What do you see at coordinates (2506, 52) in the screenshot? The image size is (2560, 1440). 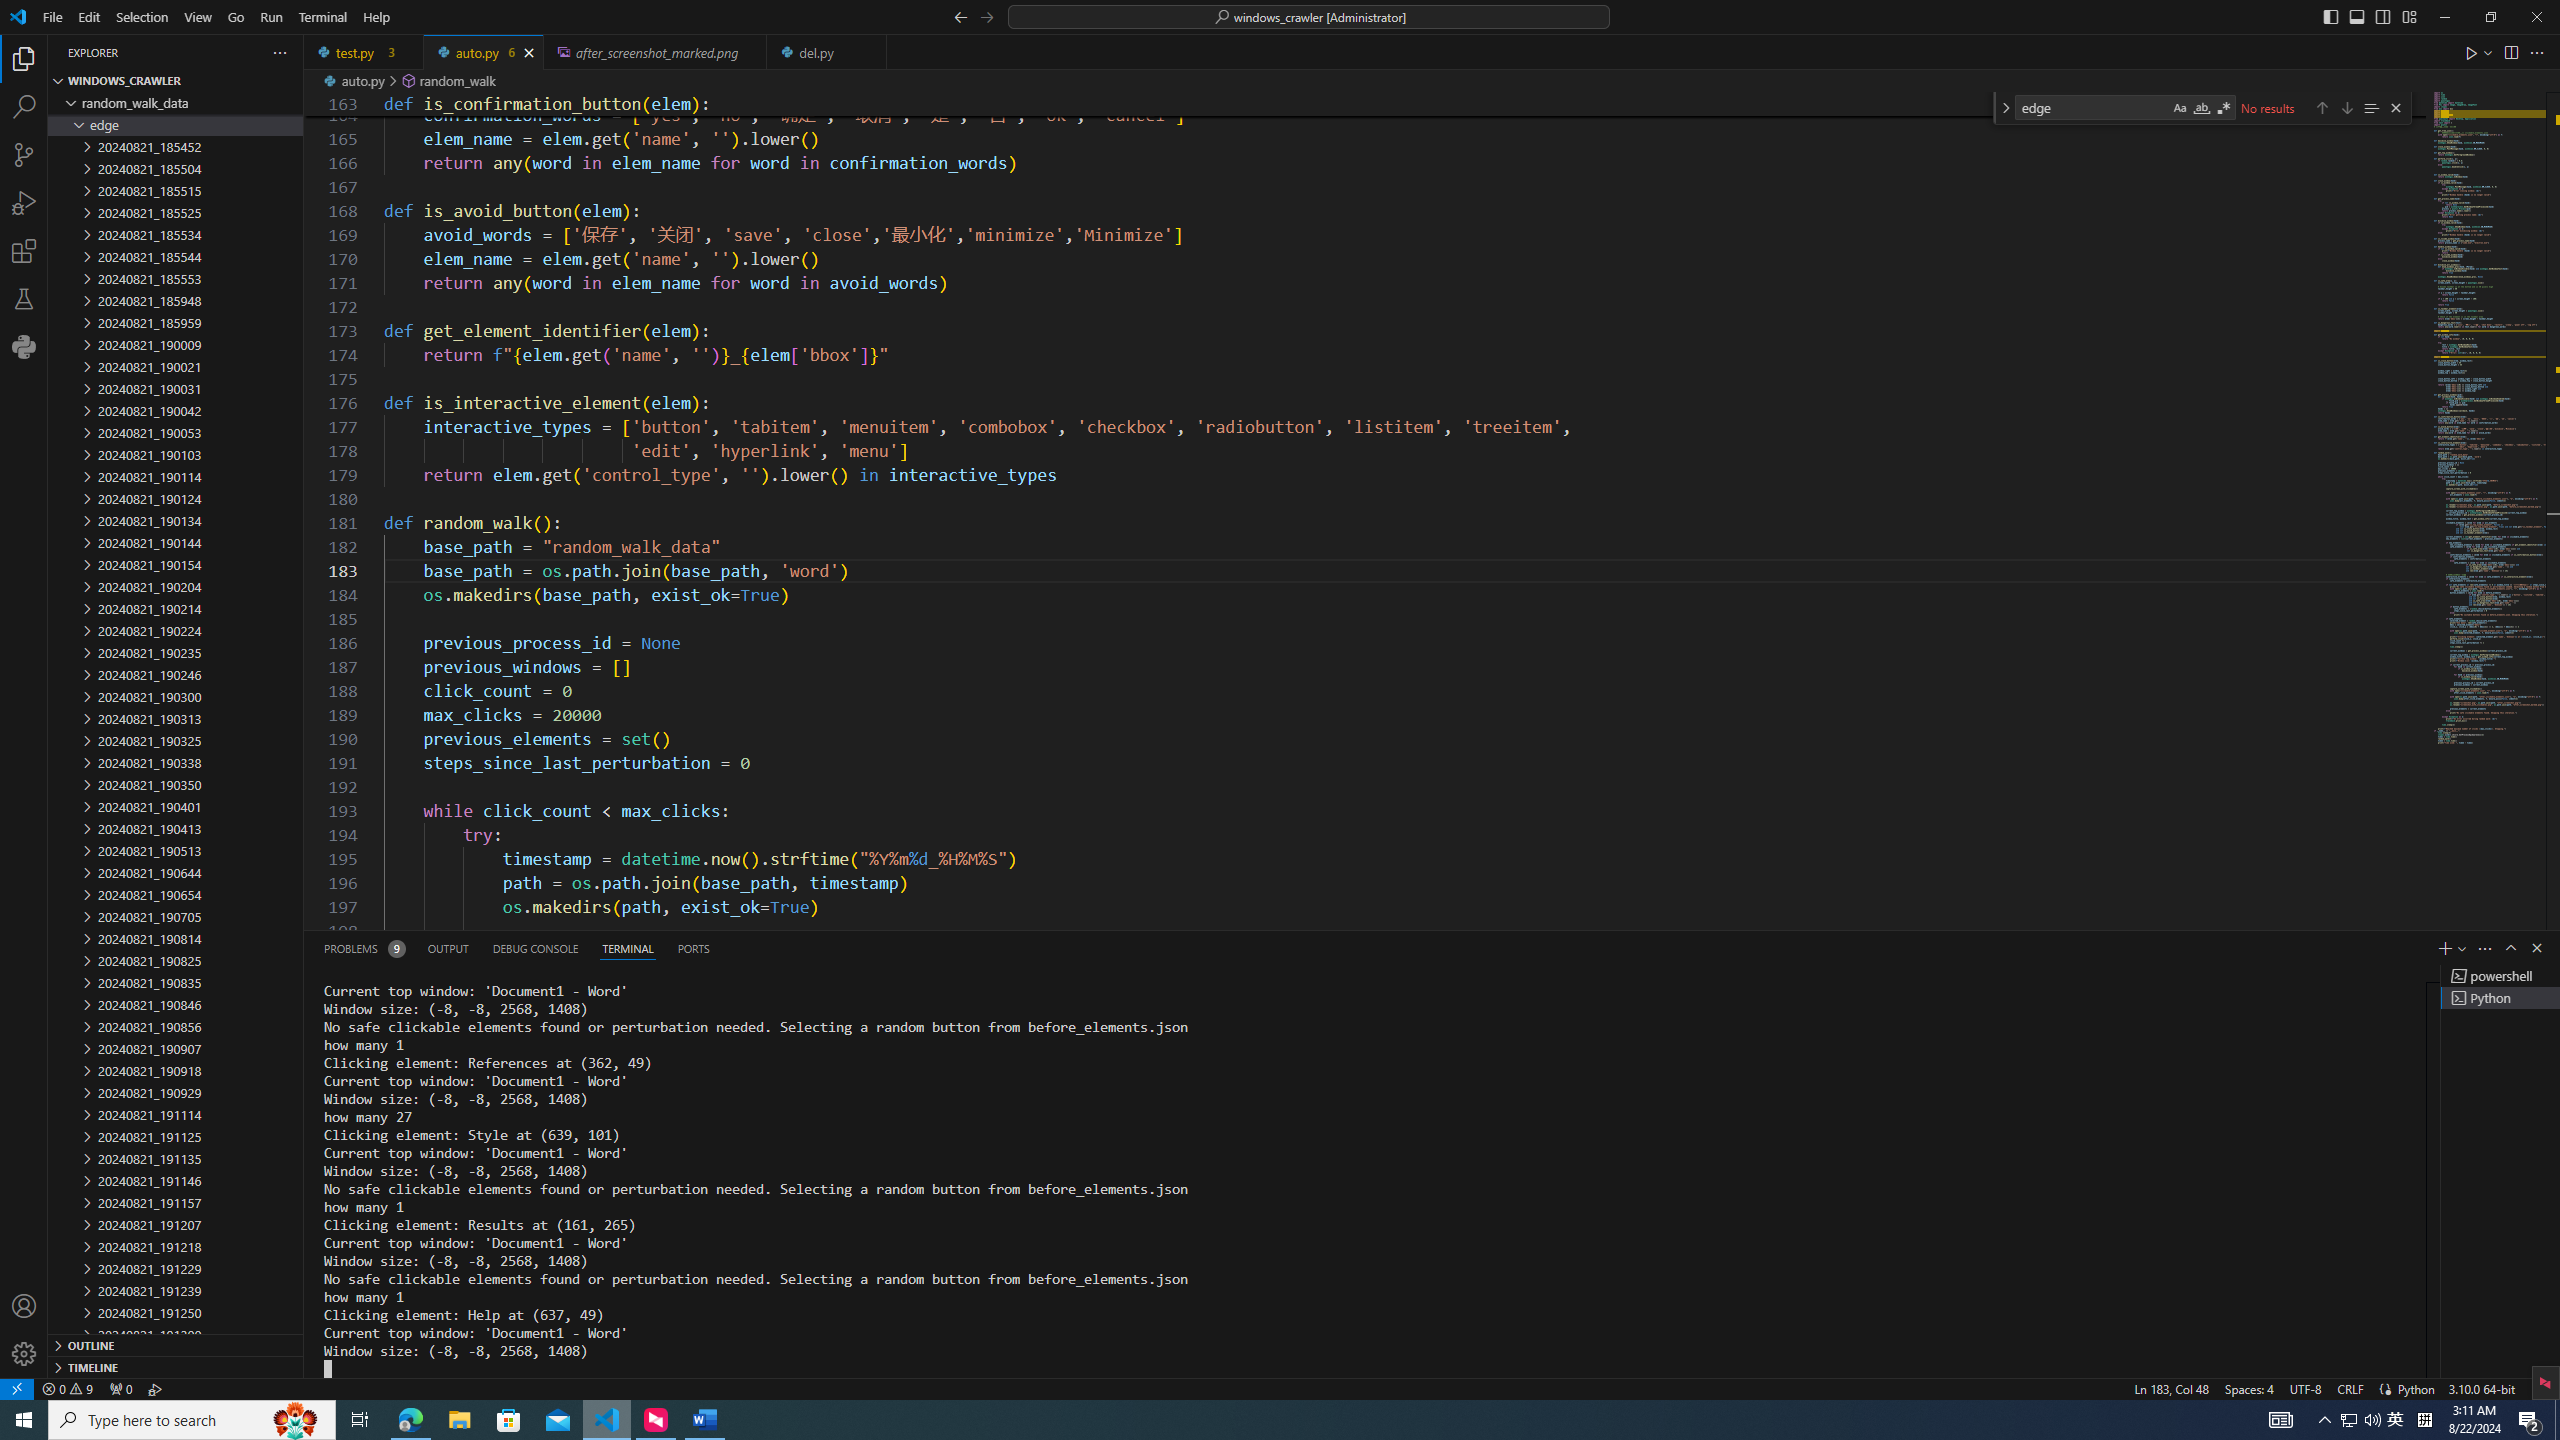 I see `Editor actions` at bounding box center [2506, 52].